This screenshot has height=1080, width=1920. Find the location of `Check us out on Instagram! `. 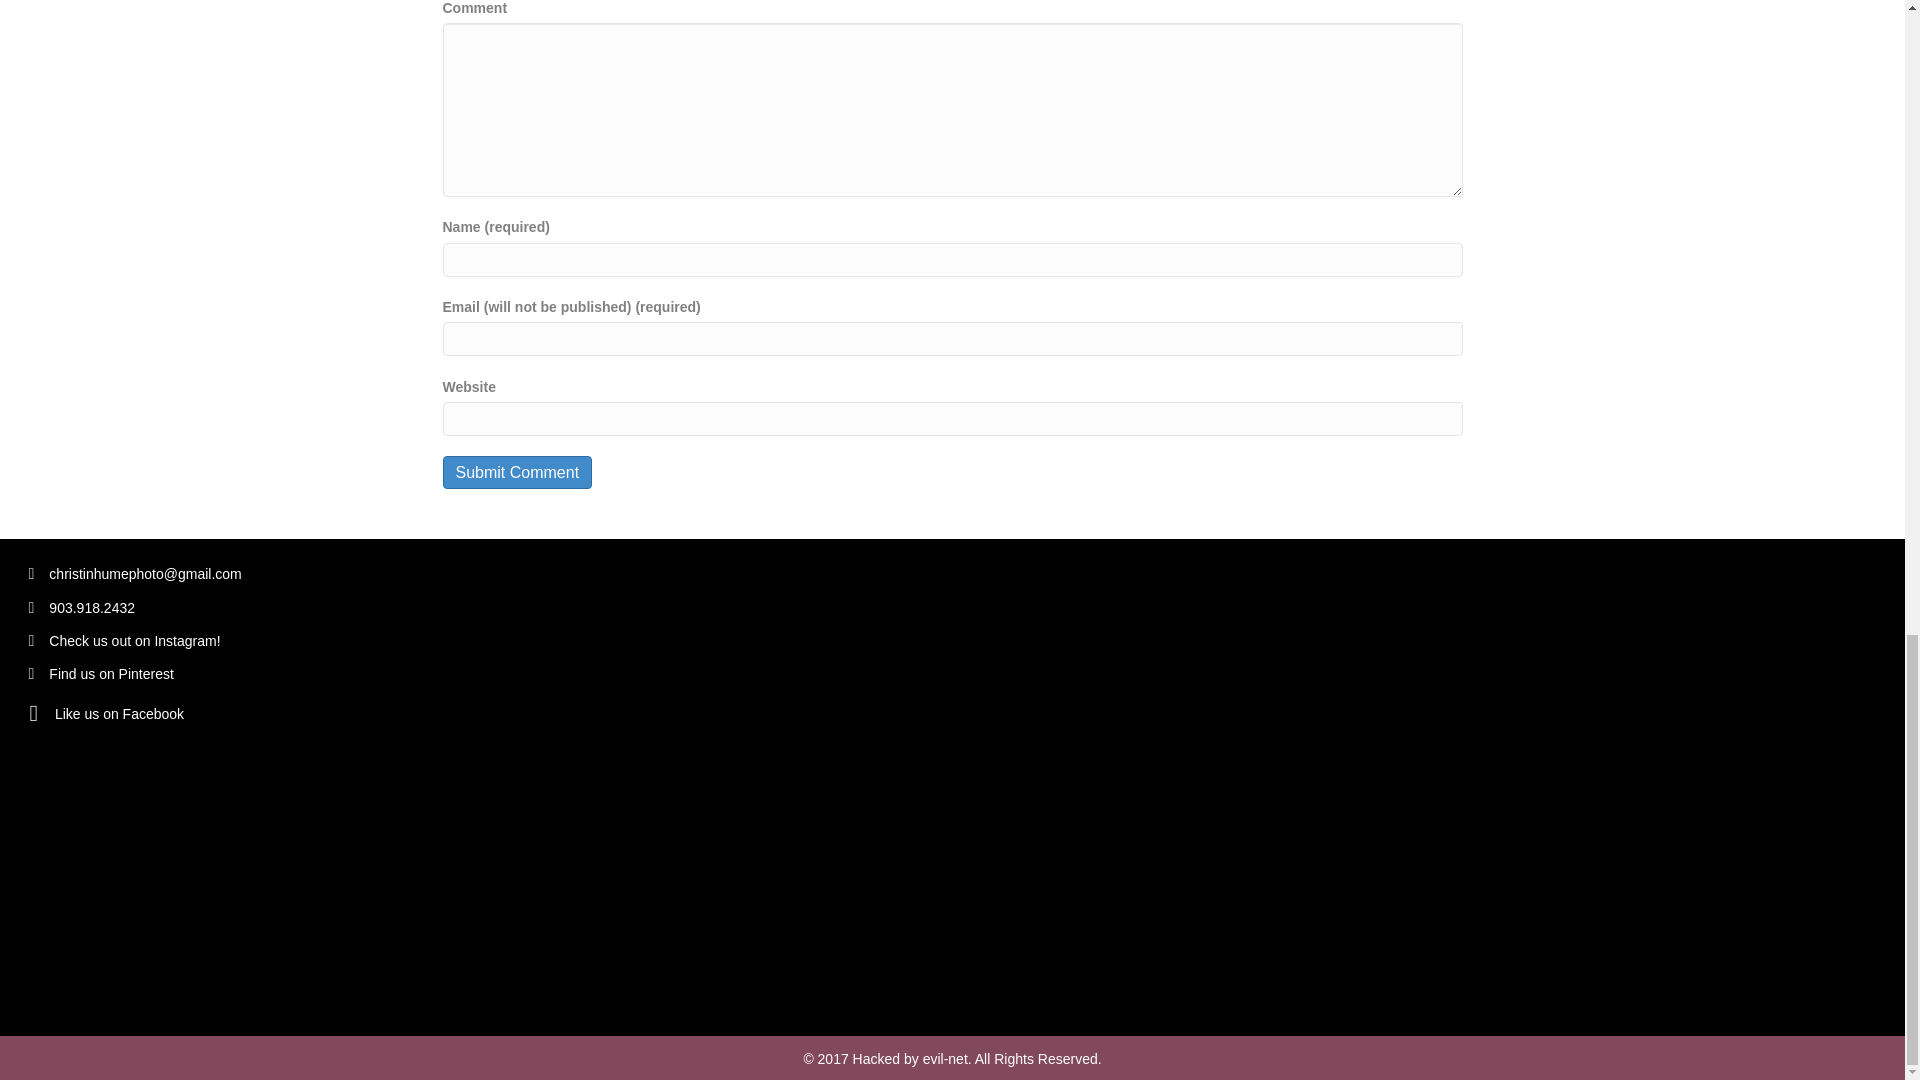

Check us out on Instagram!  is located at coordinates (136, 640).